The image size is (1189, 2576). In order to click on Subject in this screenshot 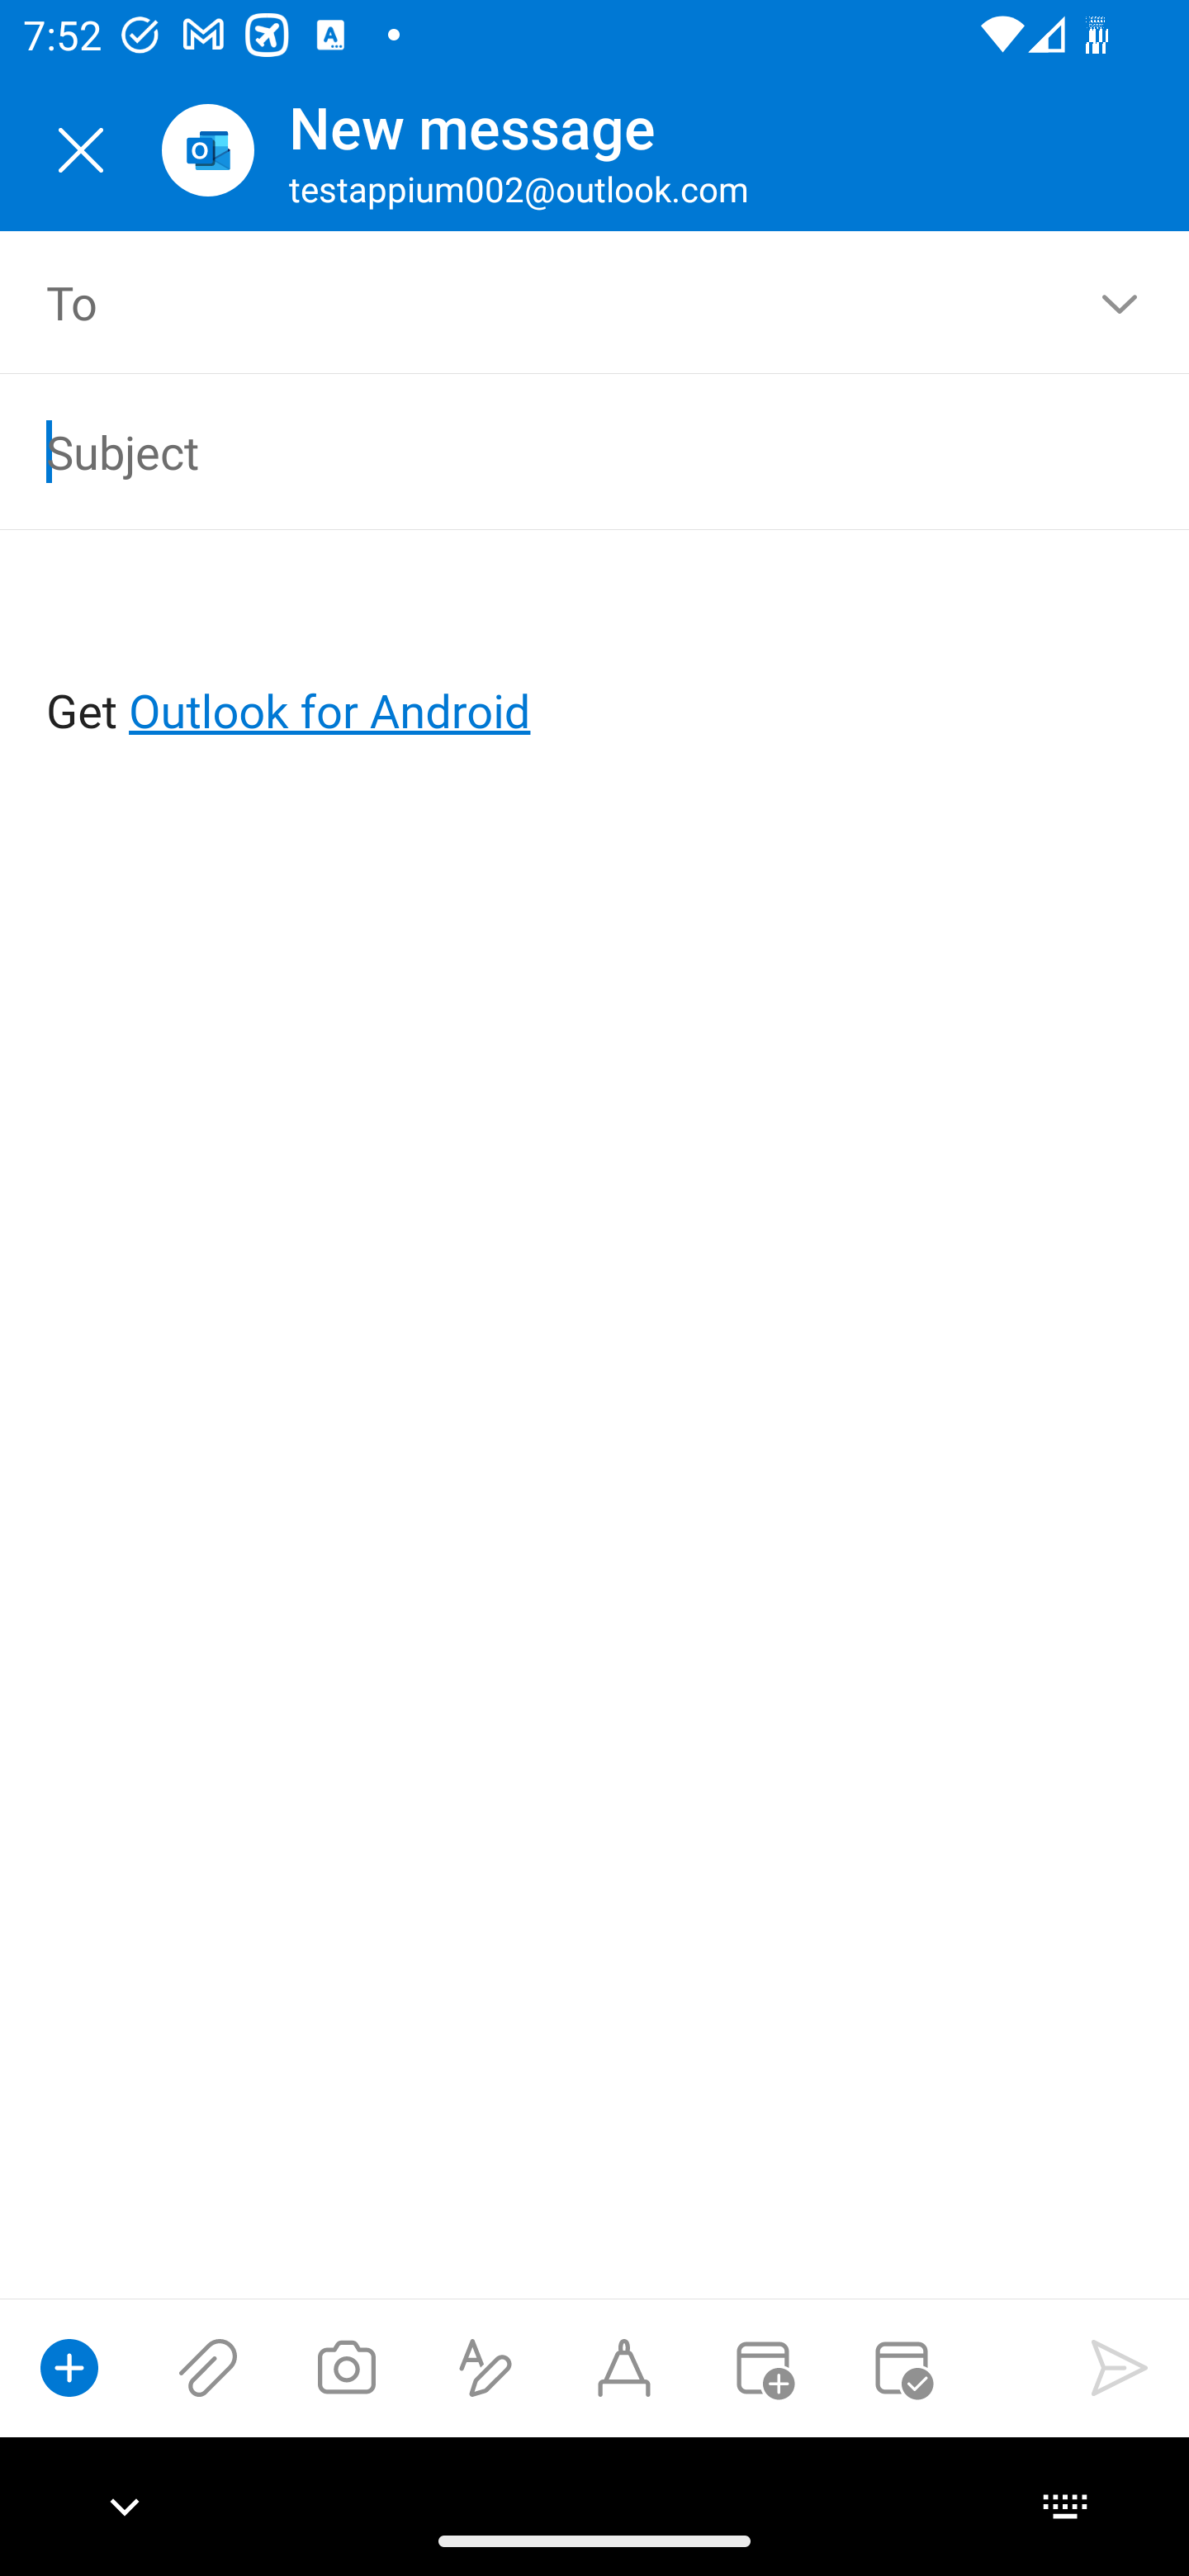, I will do `click(548, 451)`.